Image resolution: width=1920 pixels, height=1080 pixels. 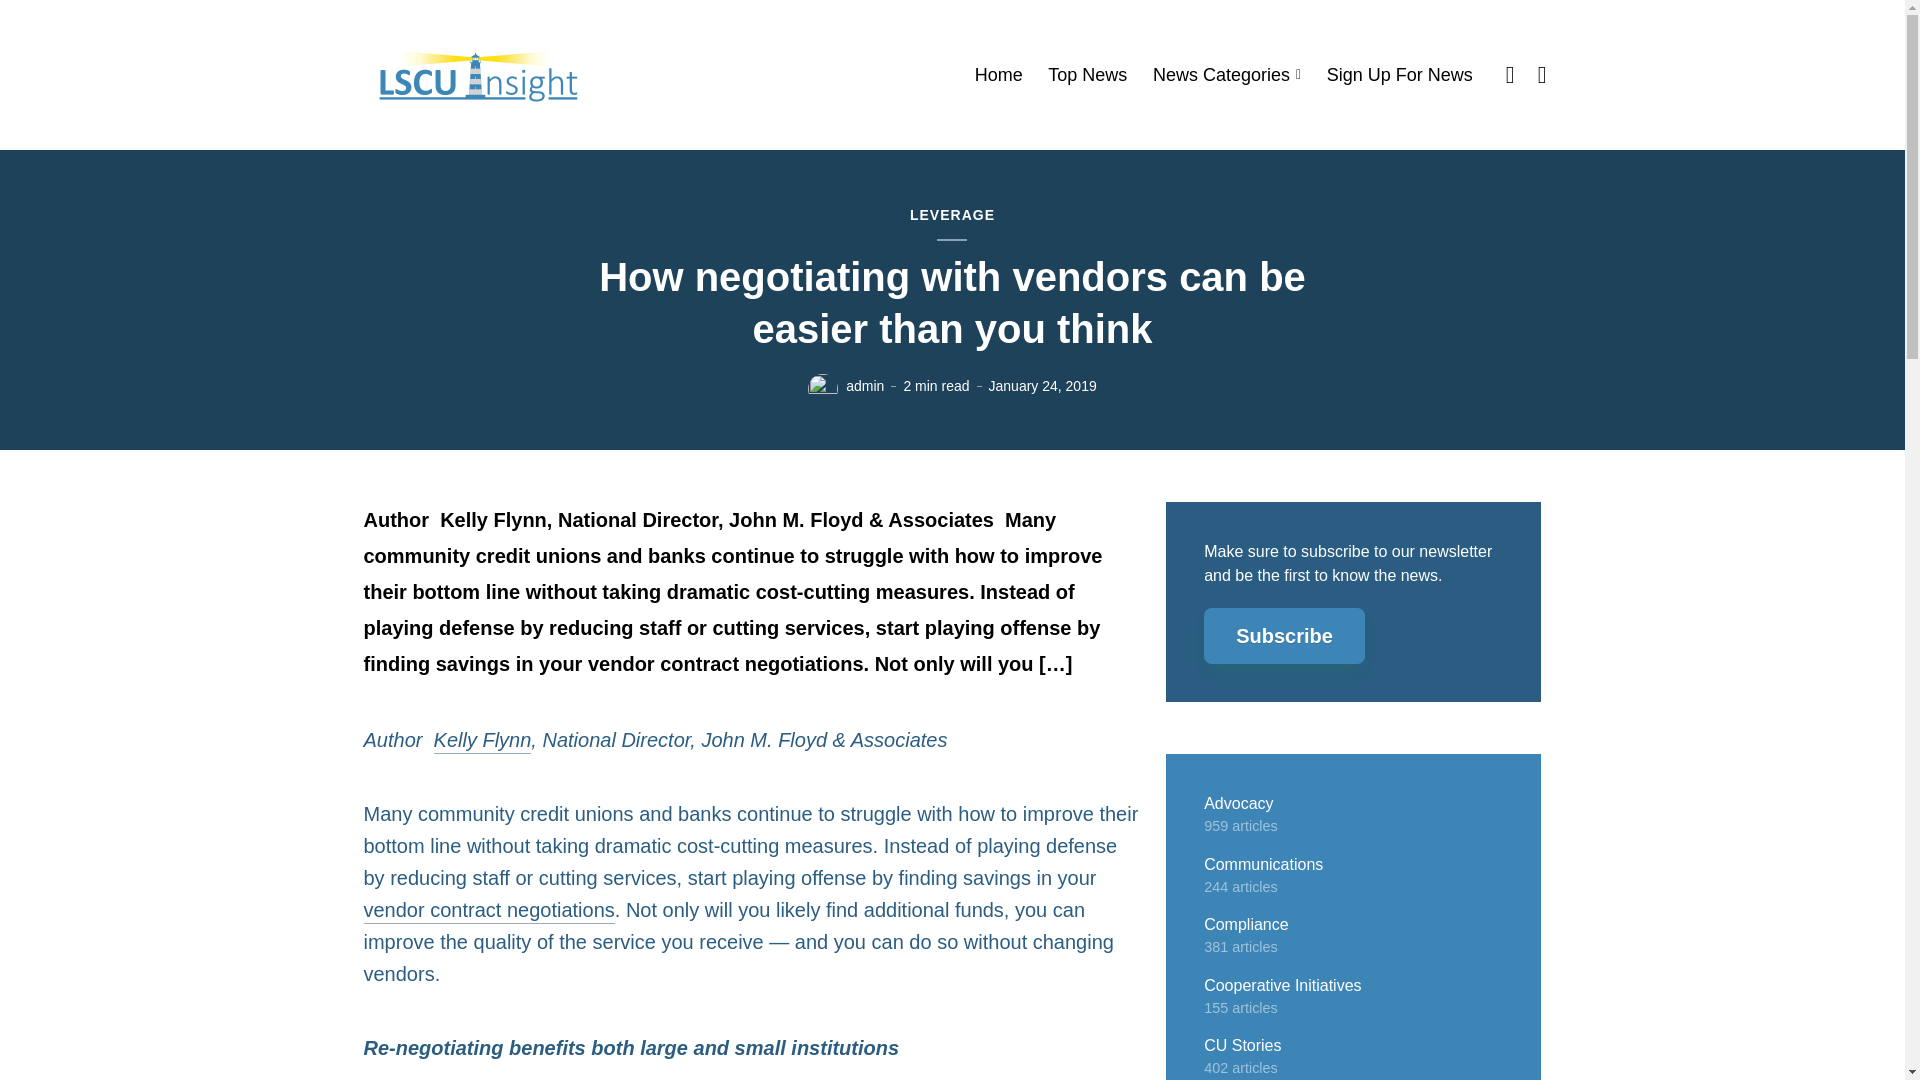 I want to click on LEVERAGE, so click(x=952, y=216).